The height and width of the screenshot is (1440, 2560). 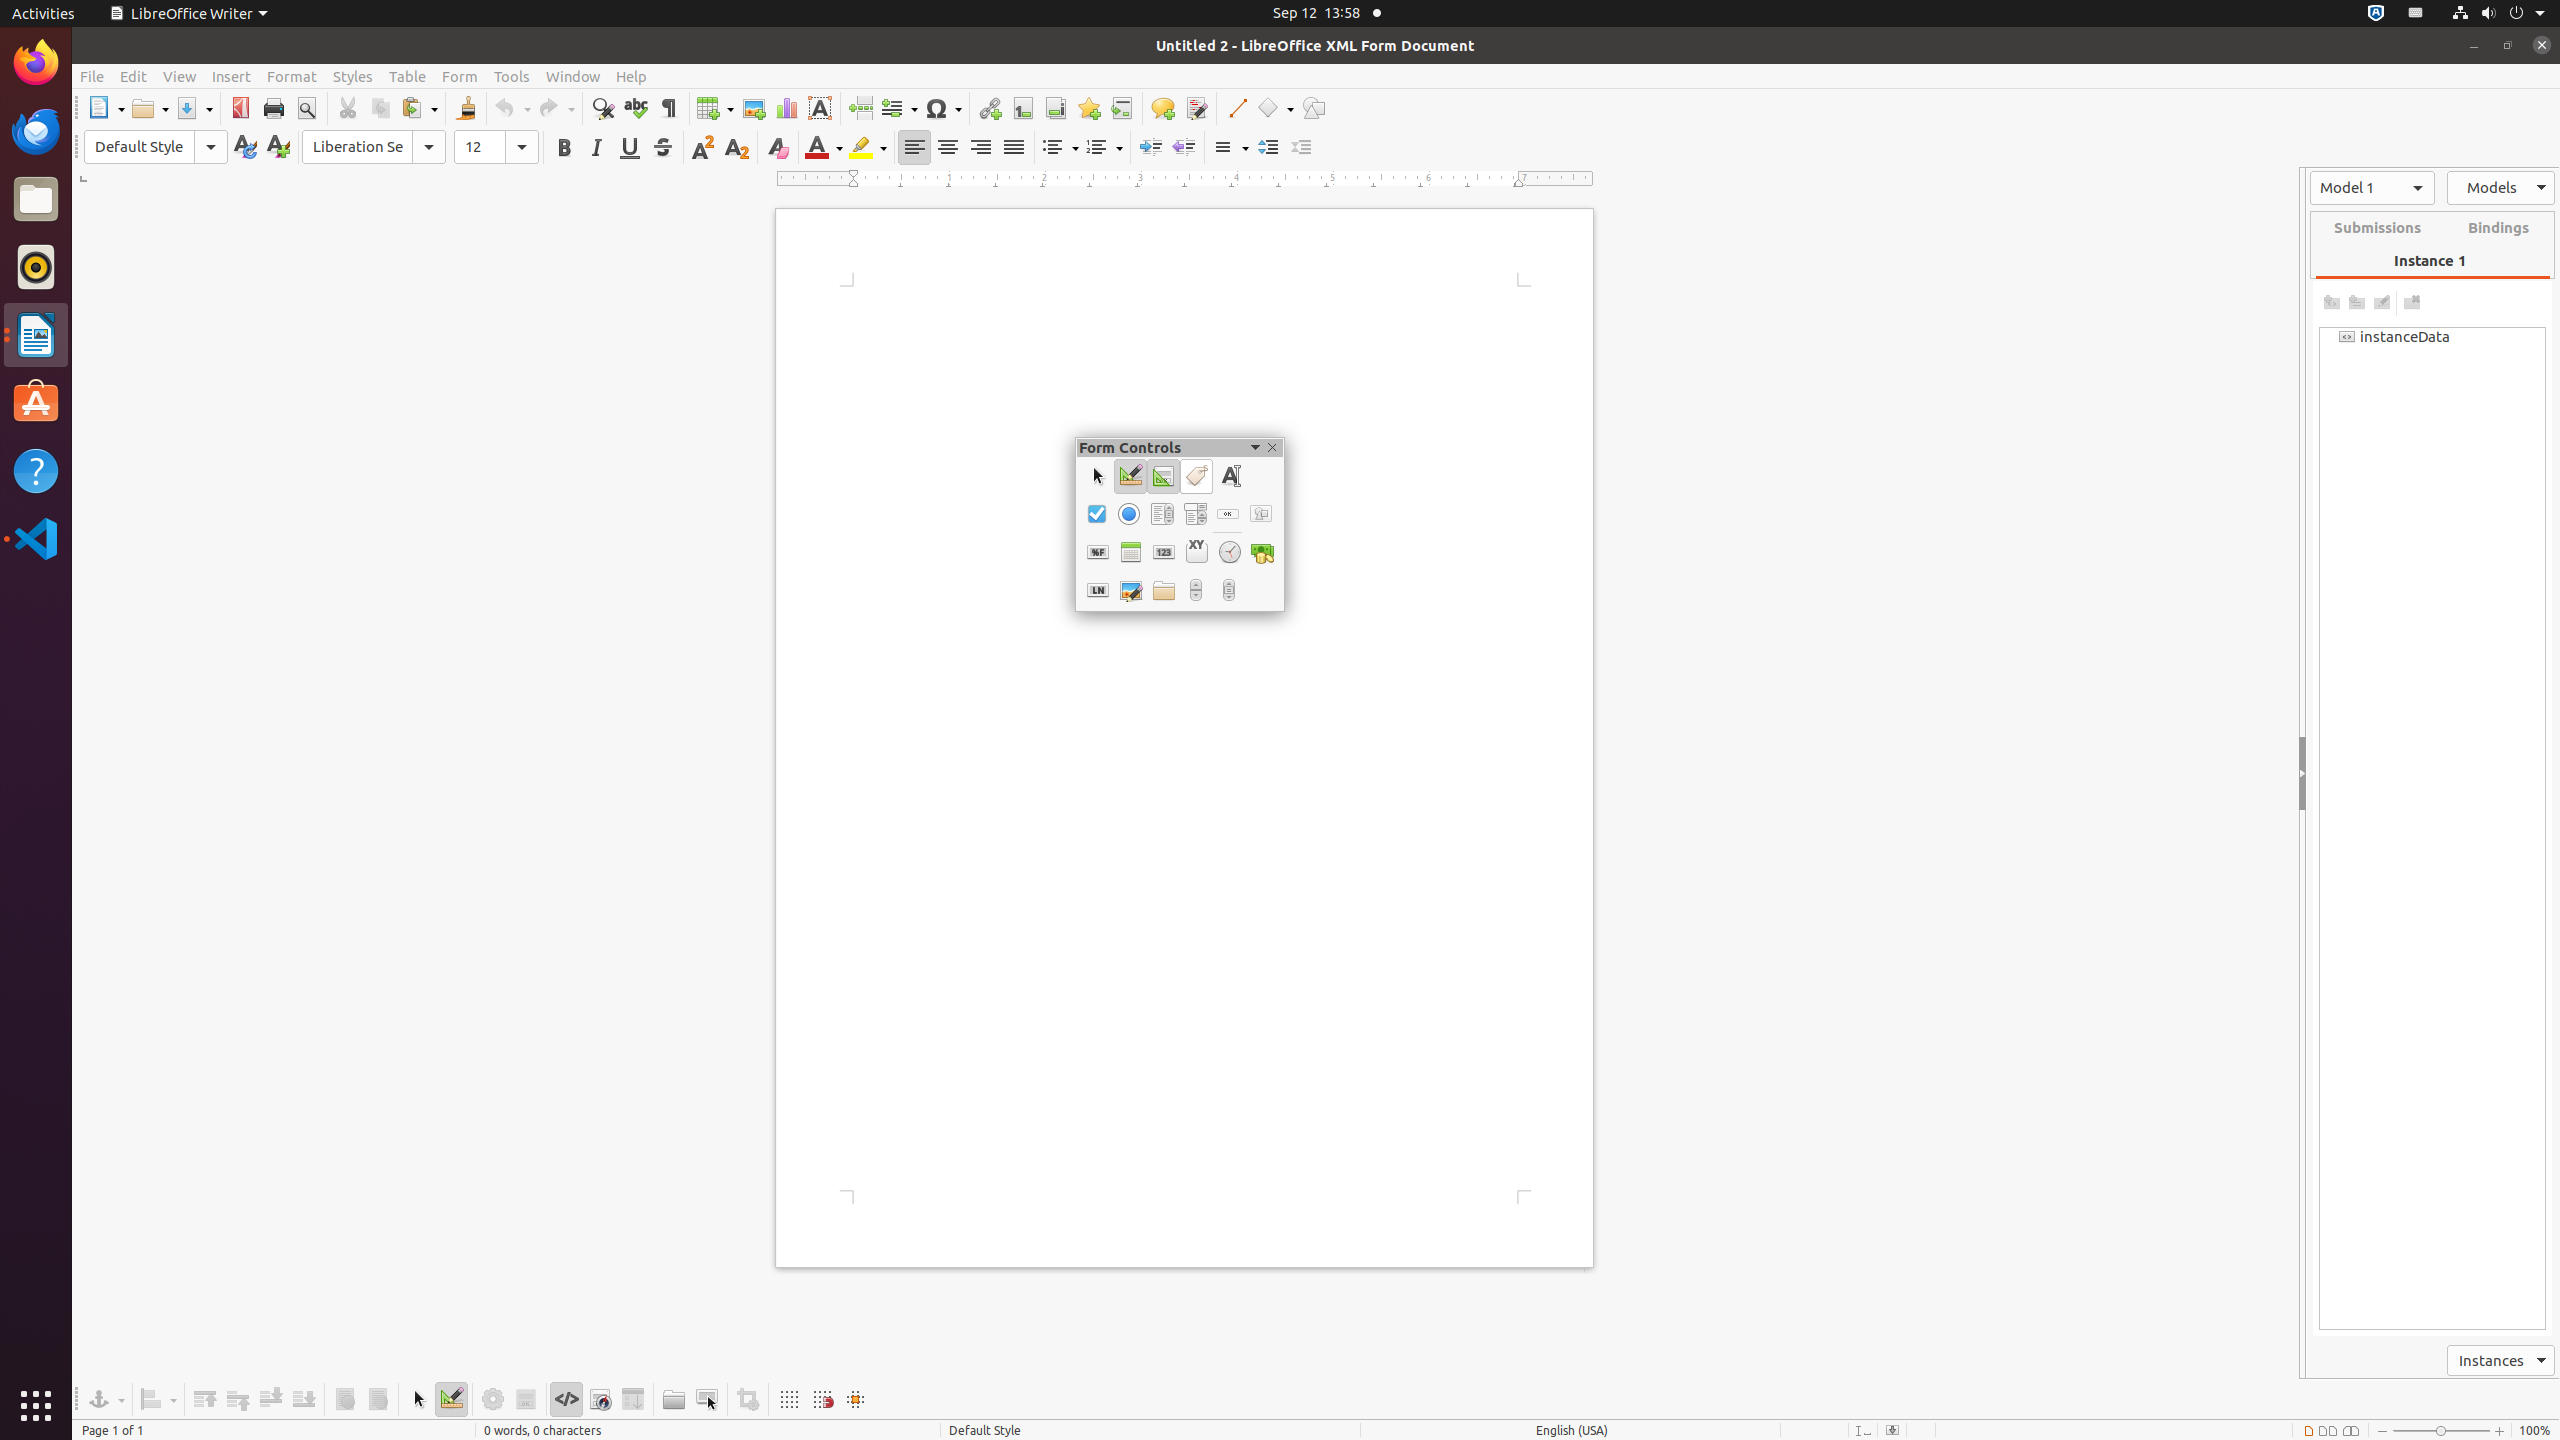 I want to click on Formatted Field, so click(x=1098, y=552).